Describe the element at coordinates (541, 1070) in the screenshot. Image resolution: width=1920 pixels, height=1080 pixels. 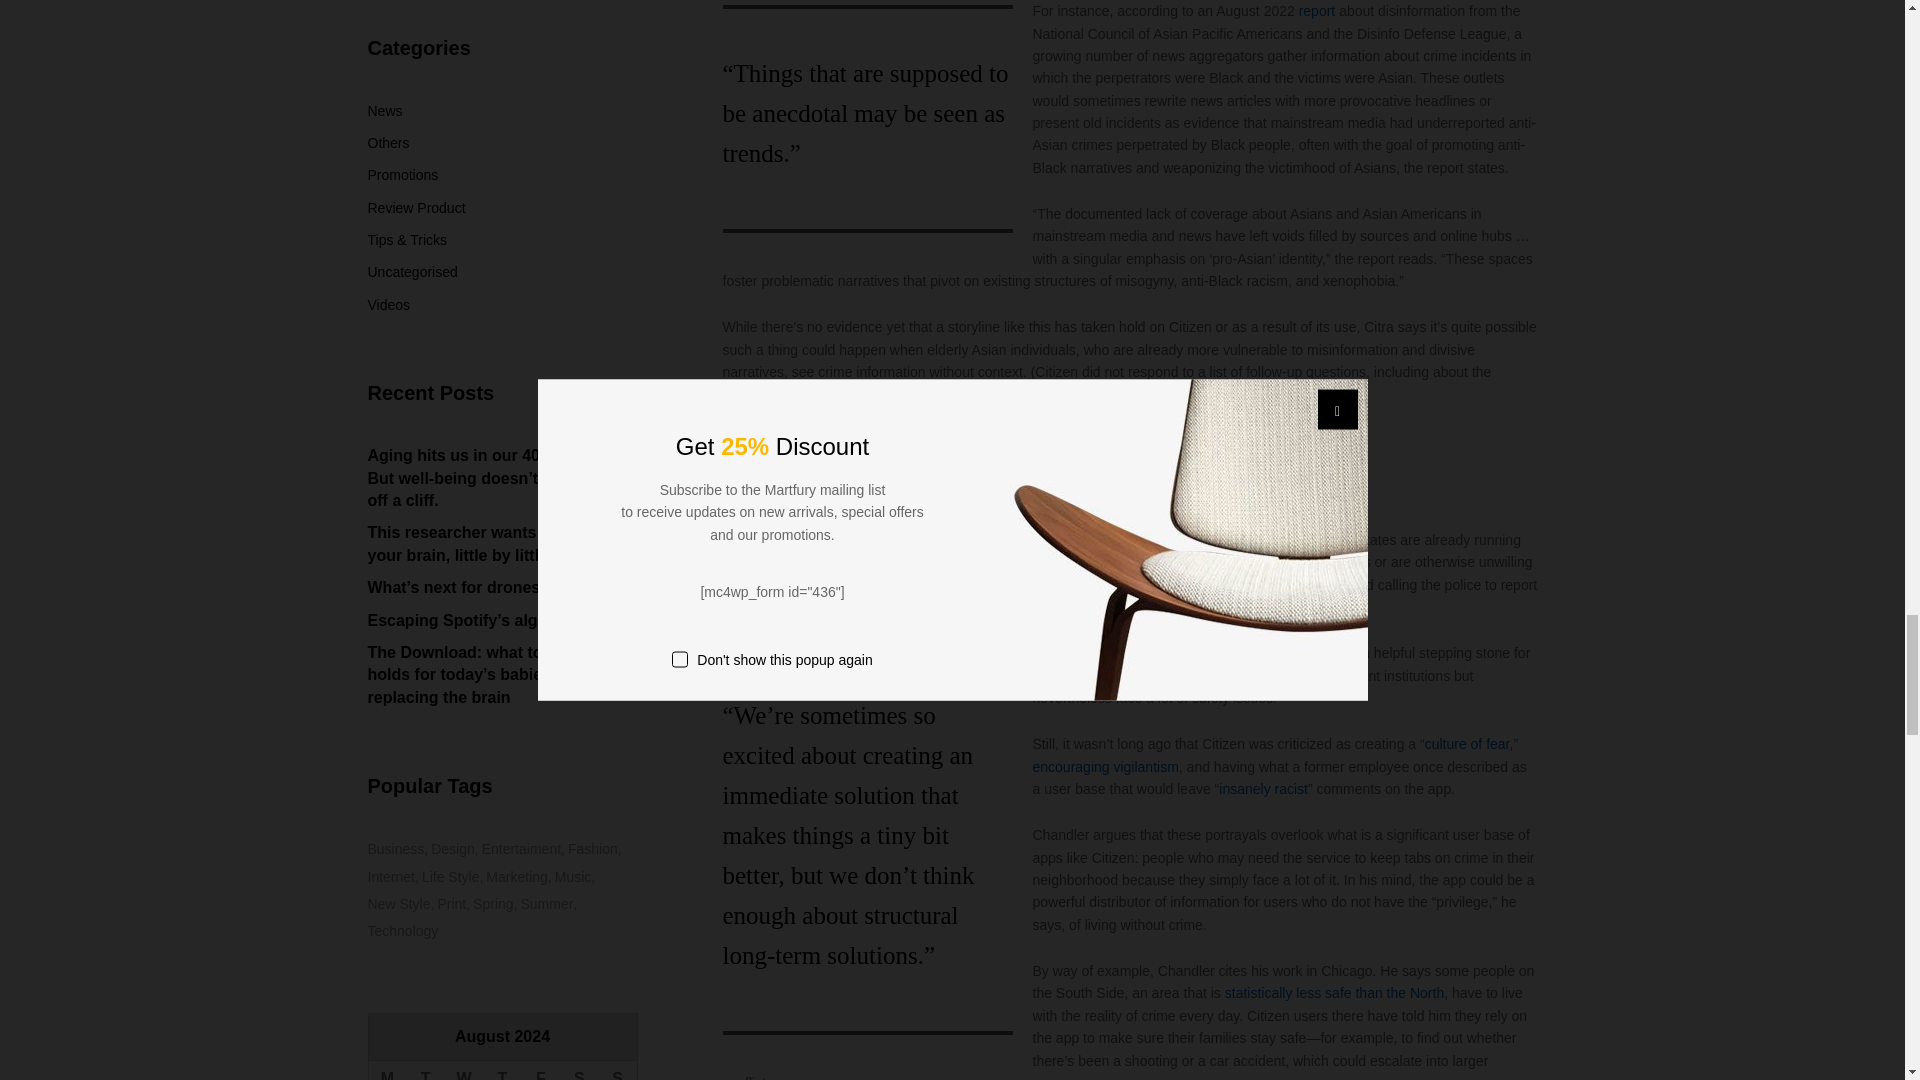
I see `Friday` at that location.